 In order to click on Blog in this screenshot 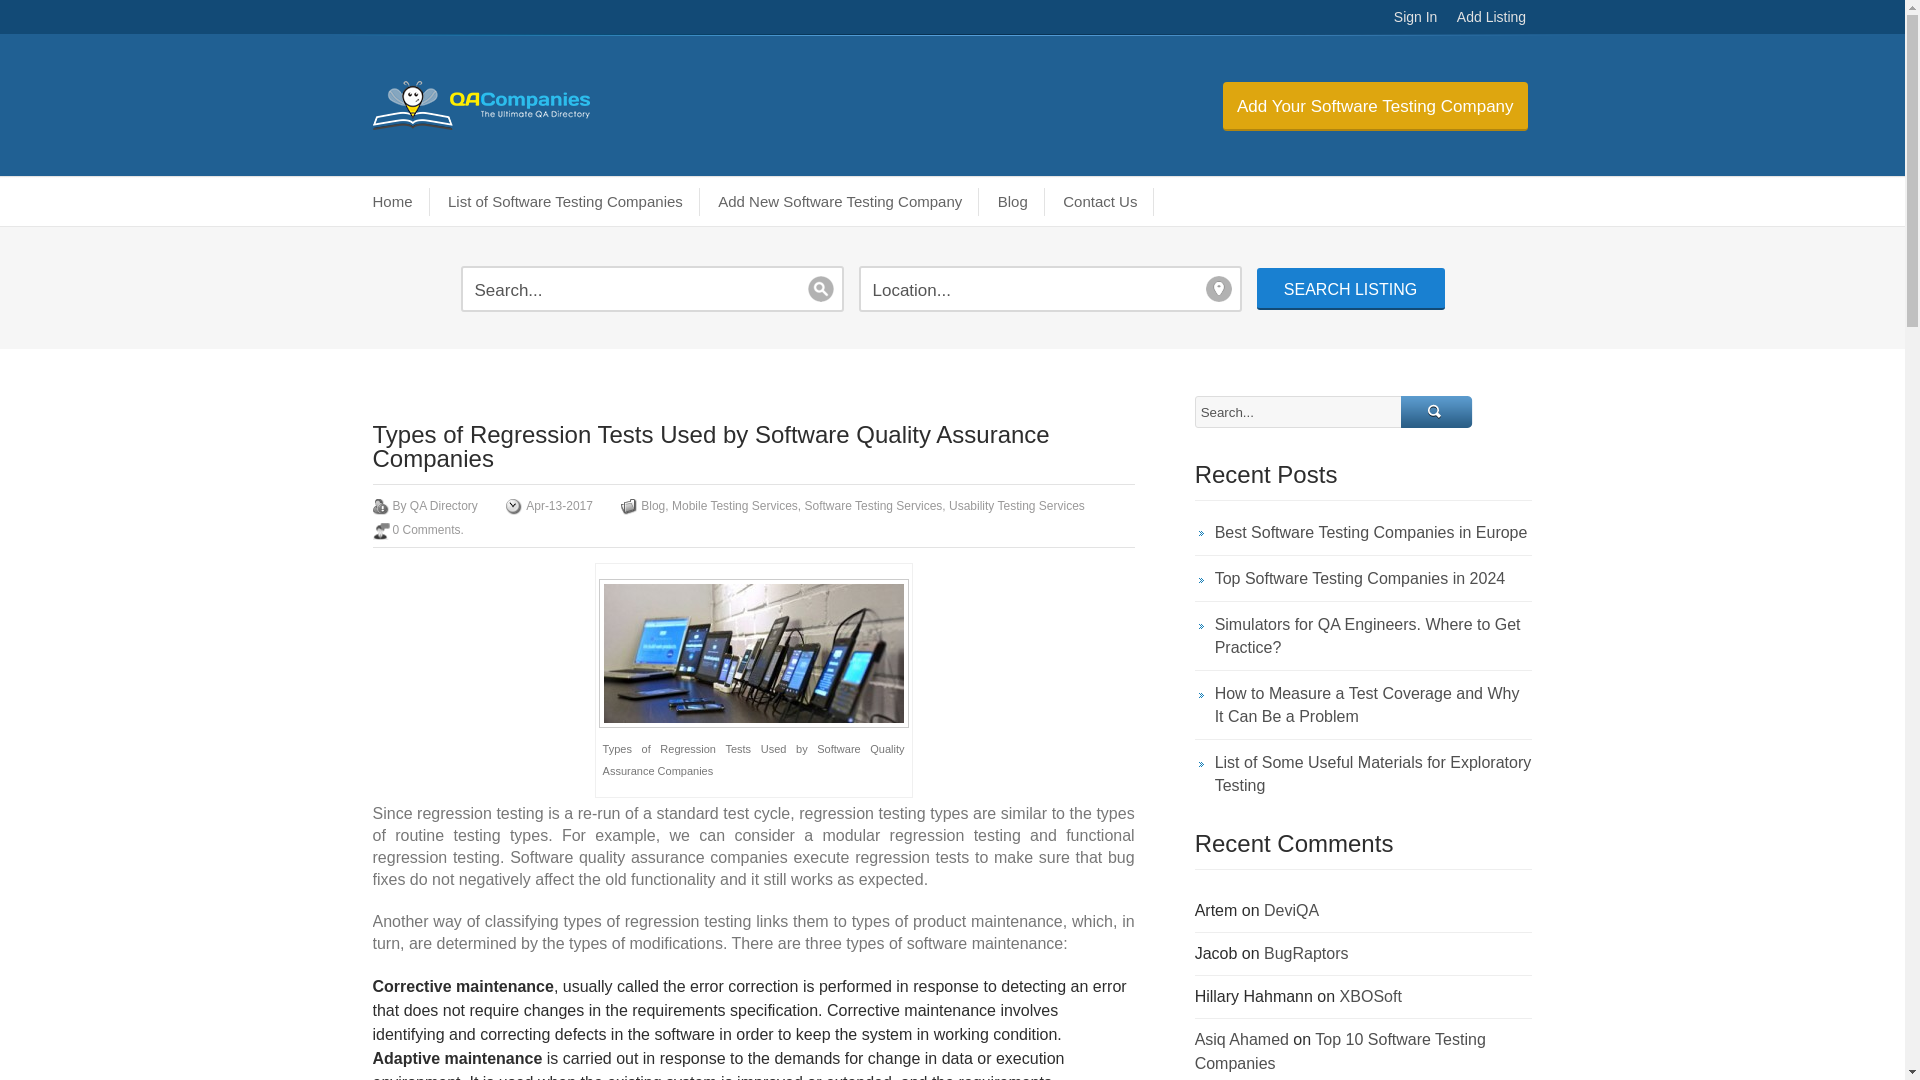, I will do `click(1015, 202)`.